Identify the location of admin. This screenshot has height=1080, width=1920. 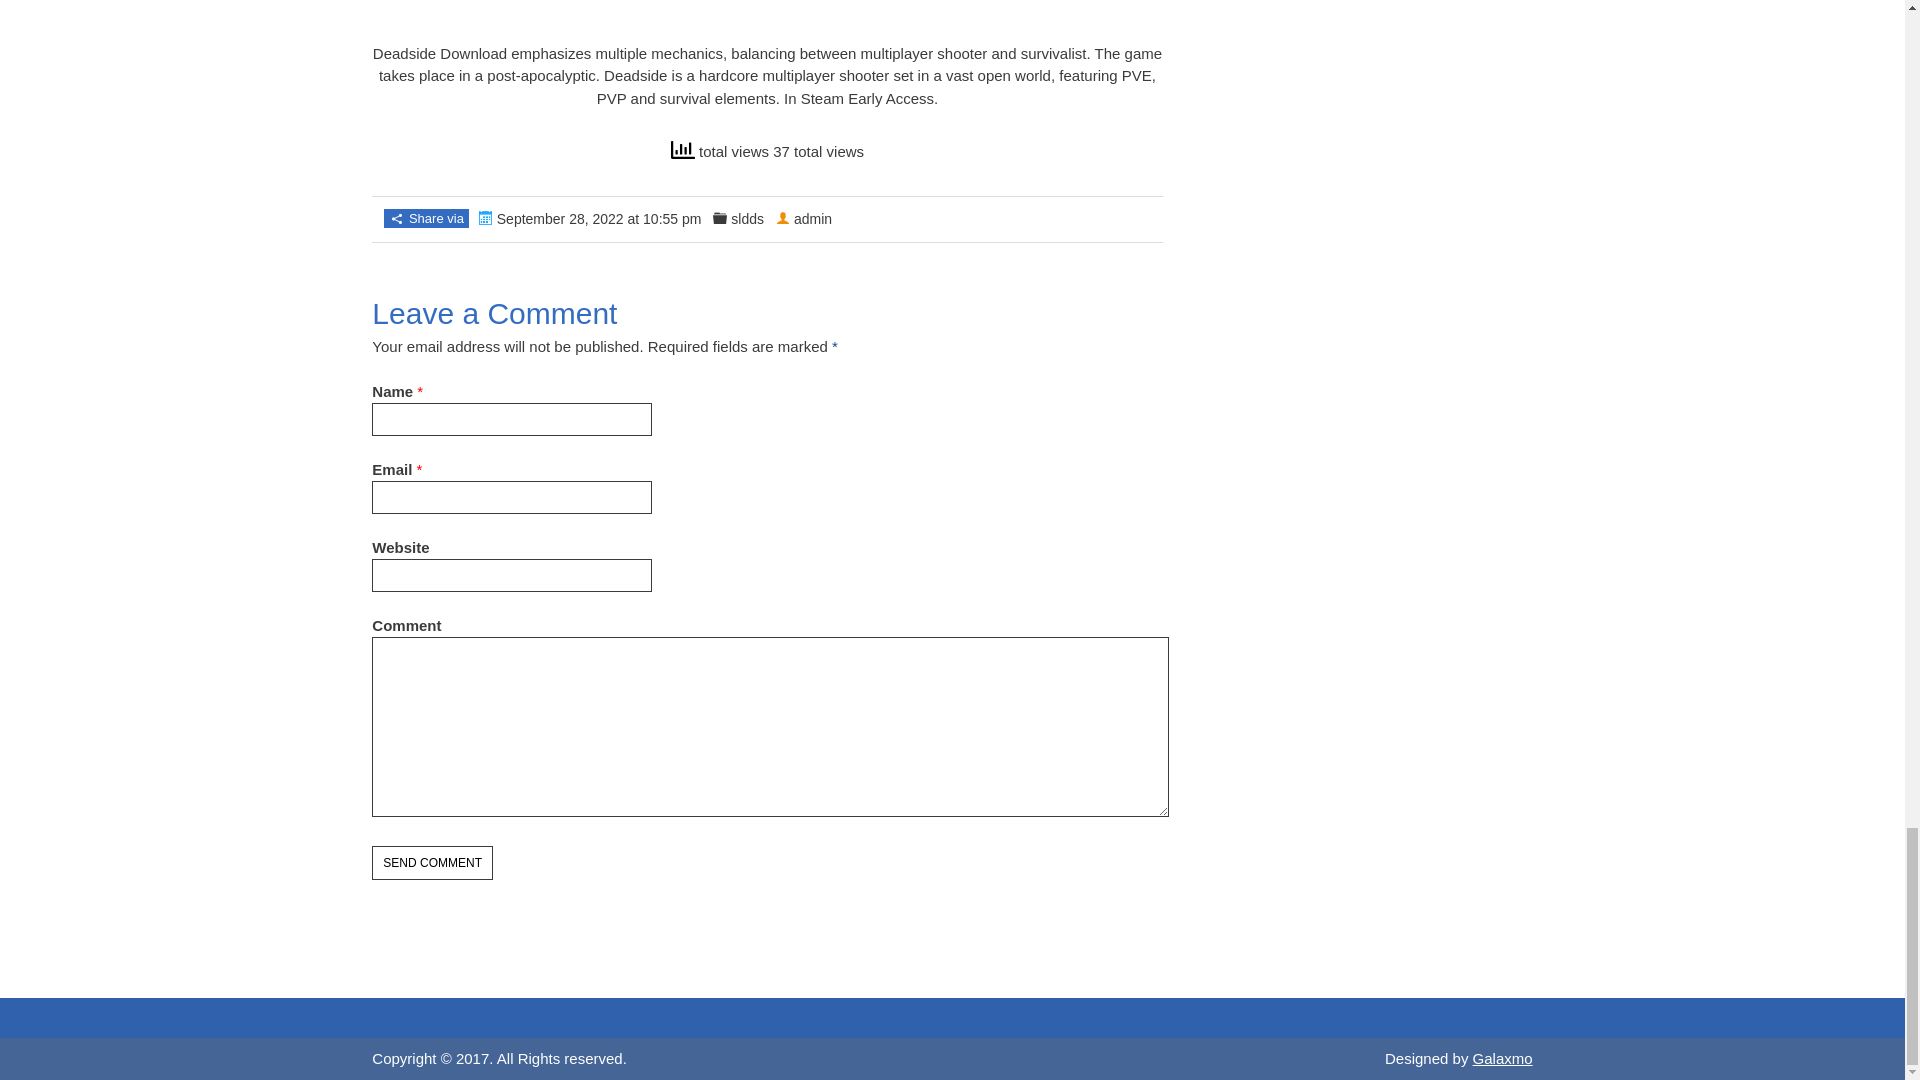
(812, 218).